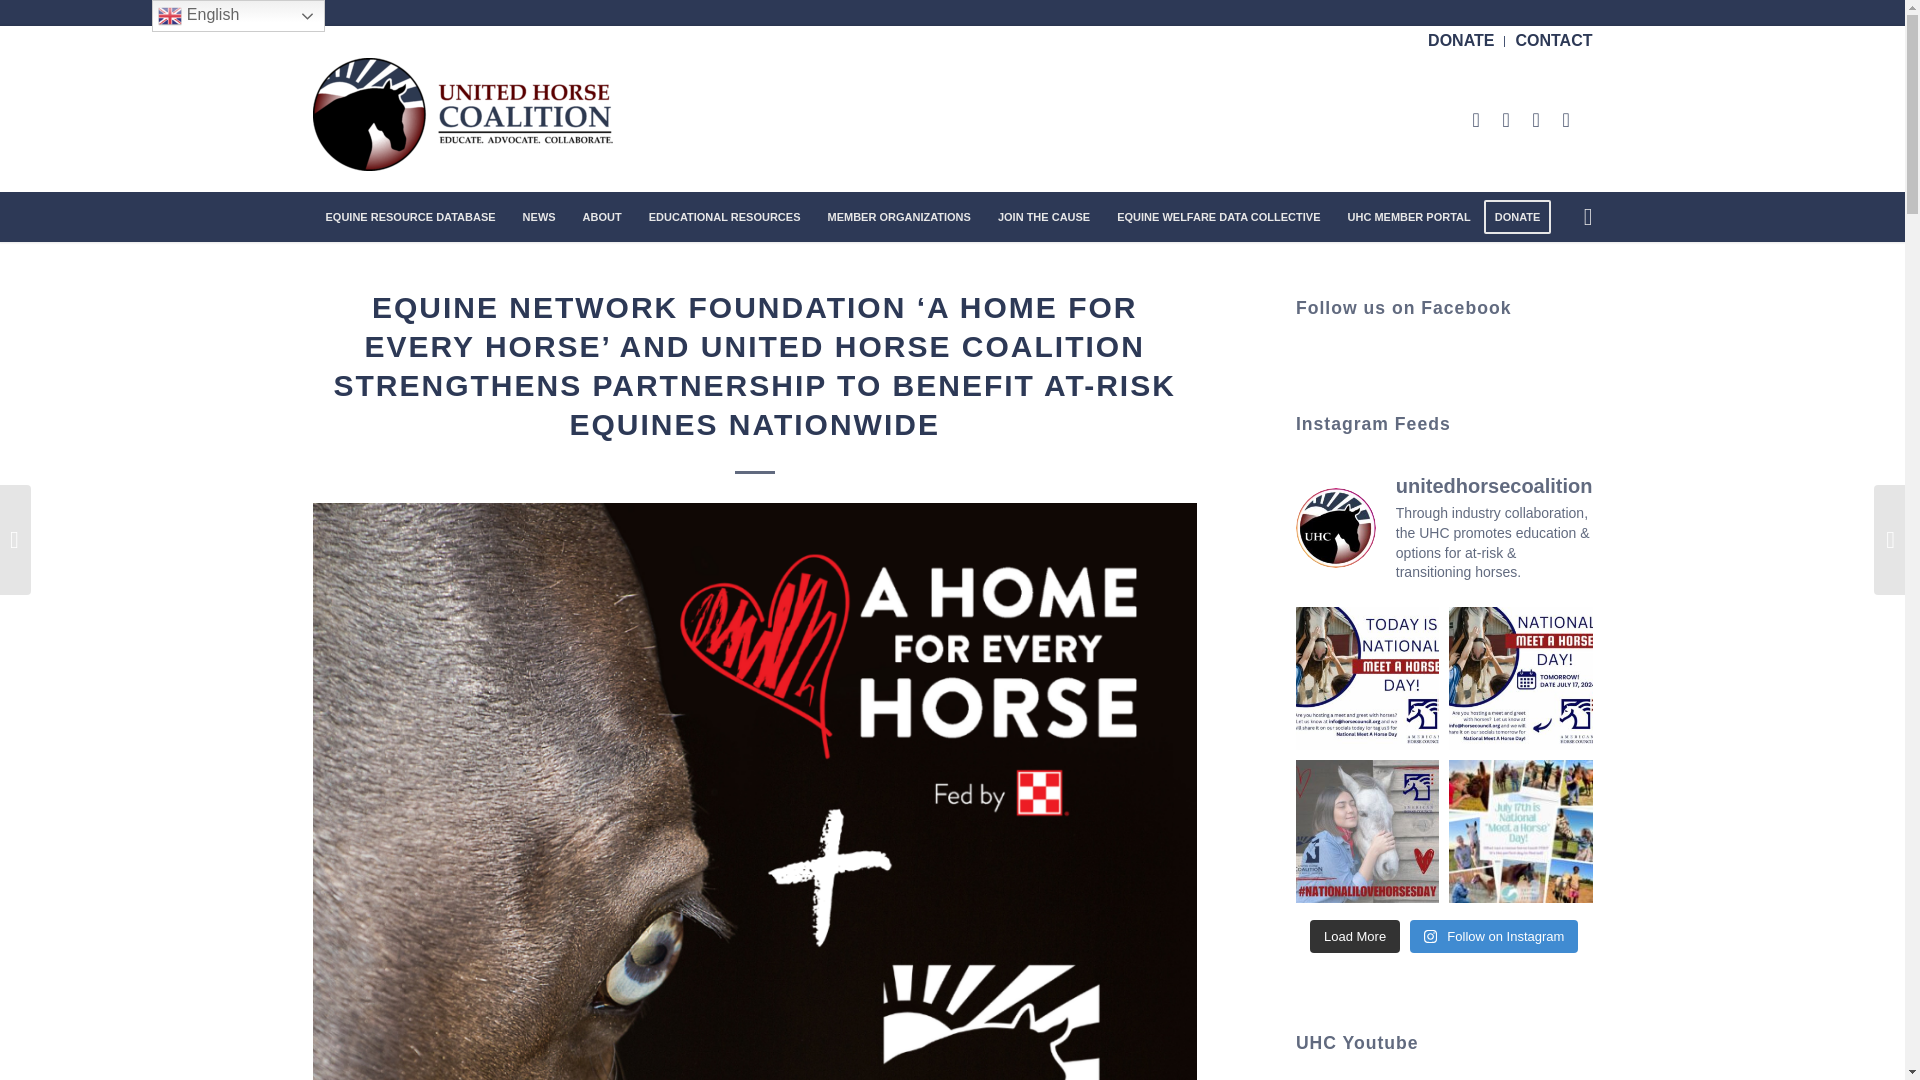 This screenshot has width=1920, height=1080. Describe the element at coordinates (602, 216) in the screenshot. I see `ABOUT` at that location.